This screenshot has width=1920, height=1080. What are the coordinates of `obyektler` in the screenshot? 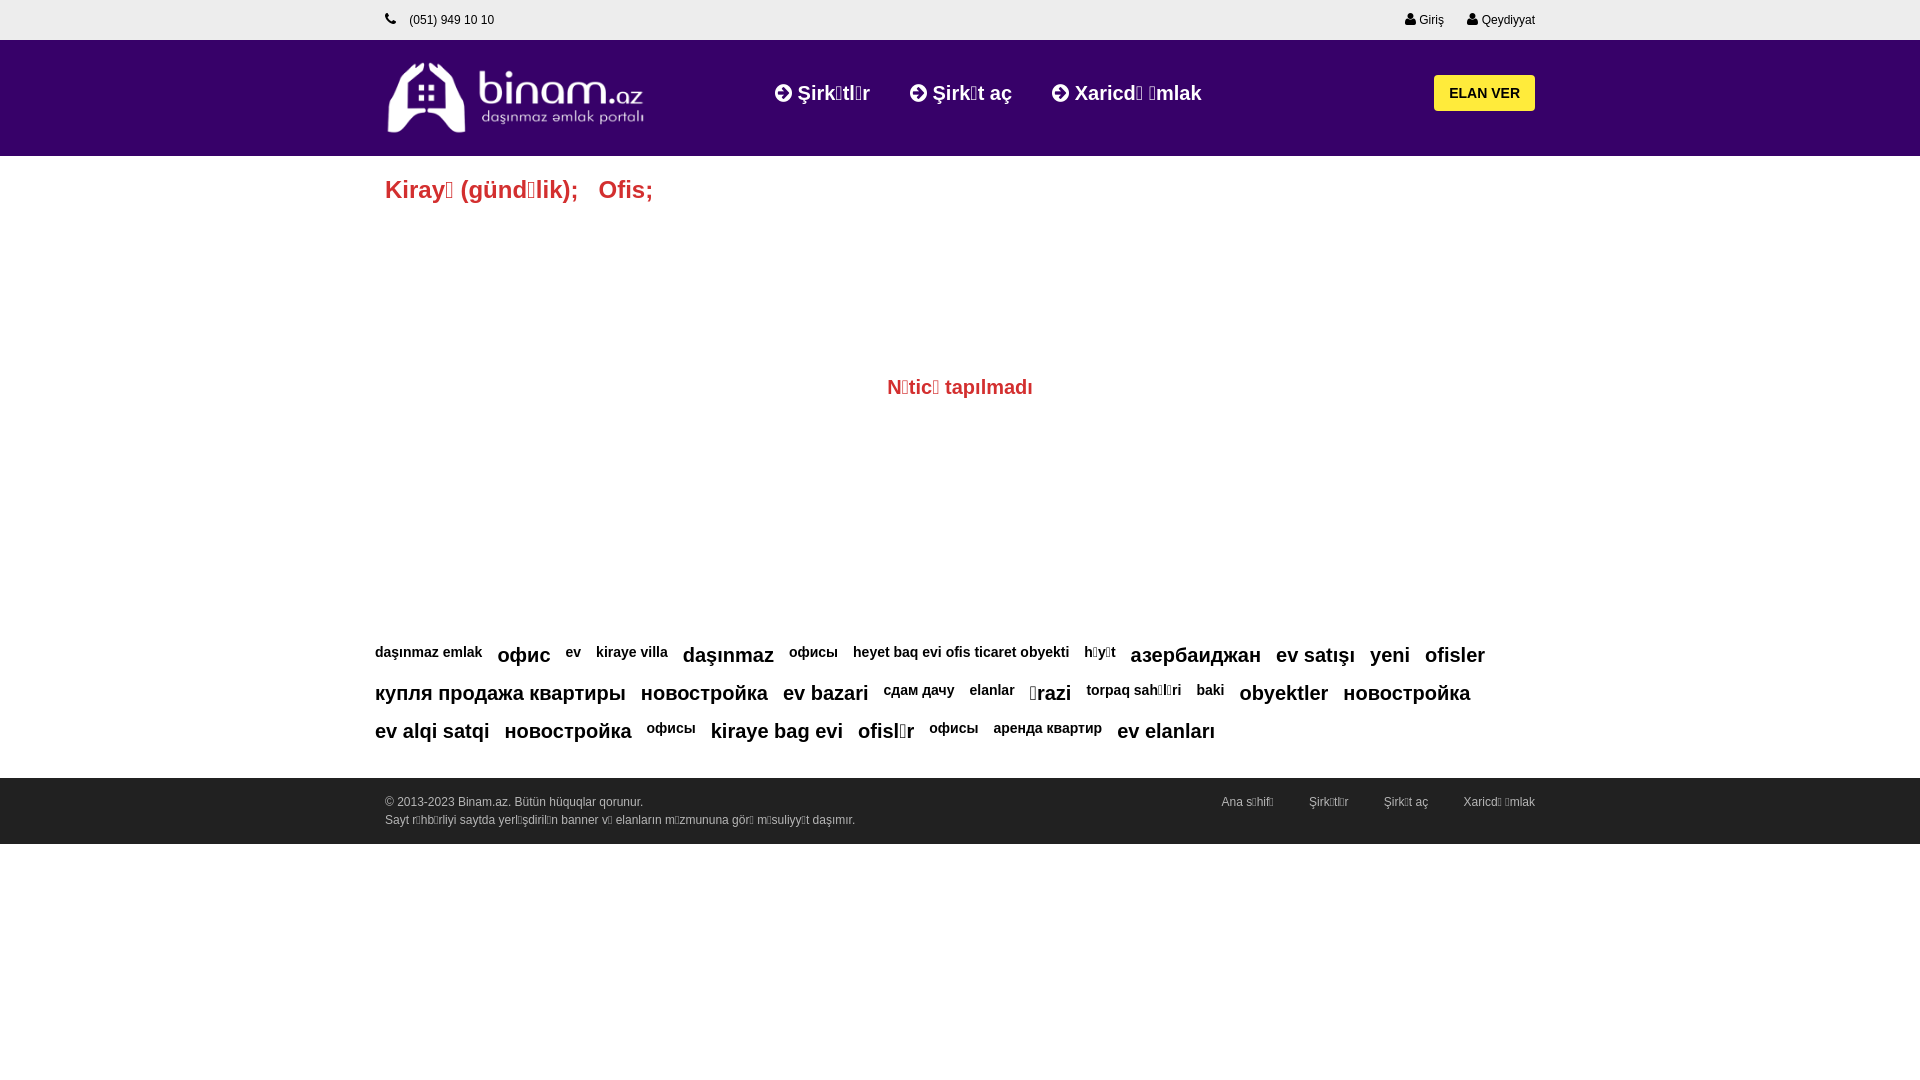 It's located at (1284, 693).